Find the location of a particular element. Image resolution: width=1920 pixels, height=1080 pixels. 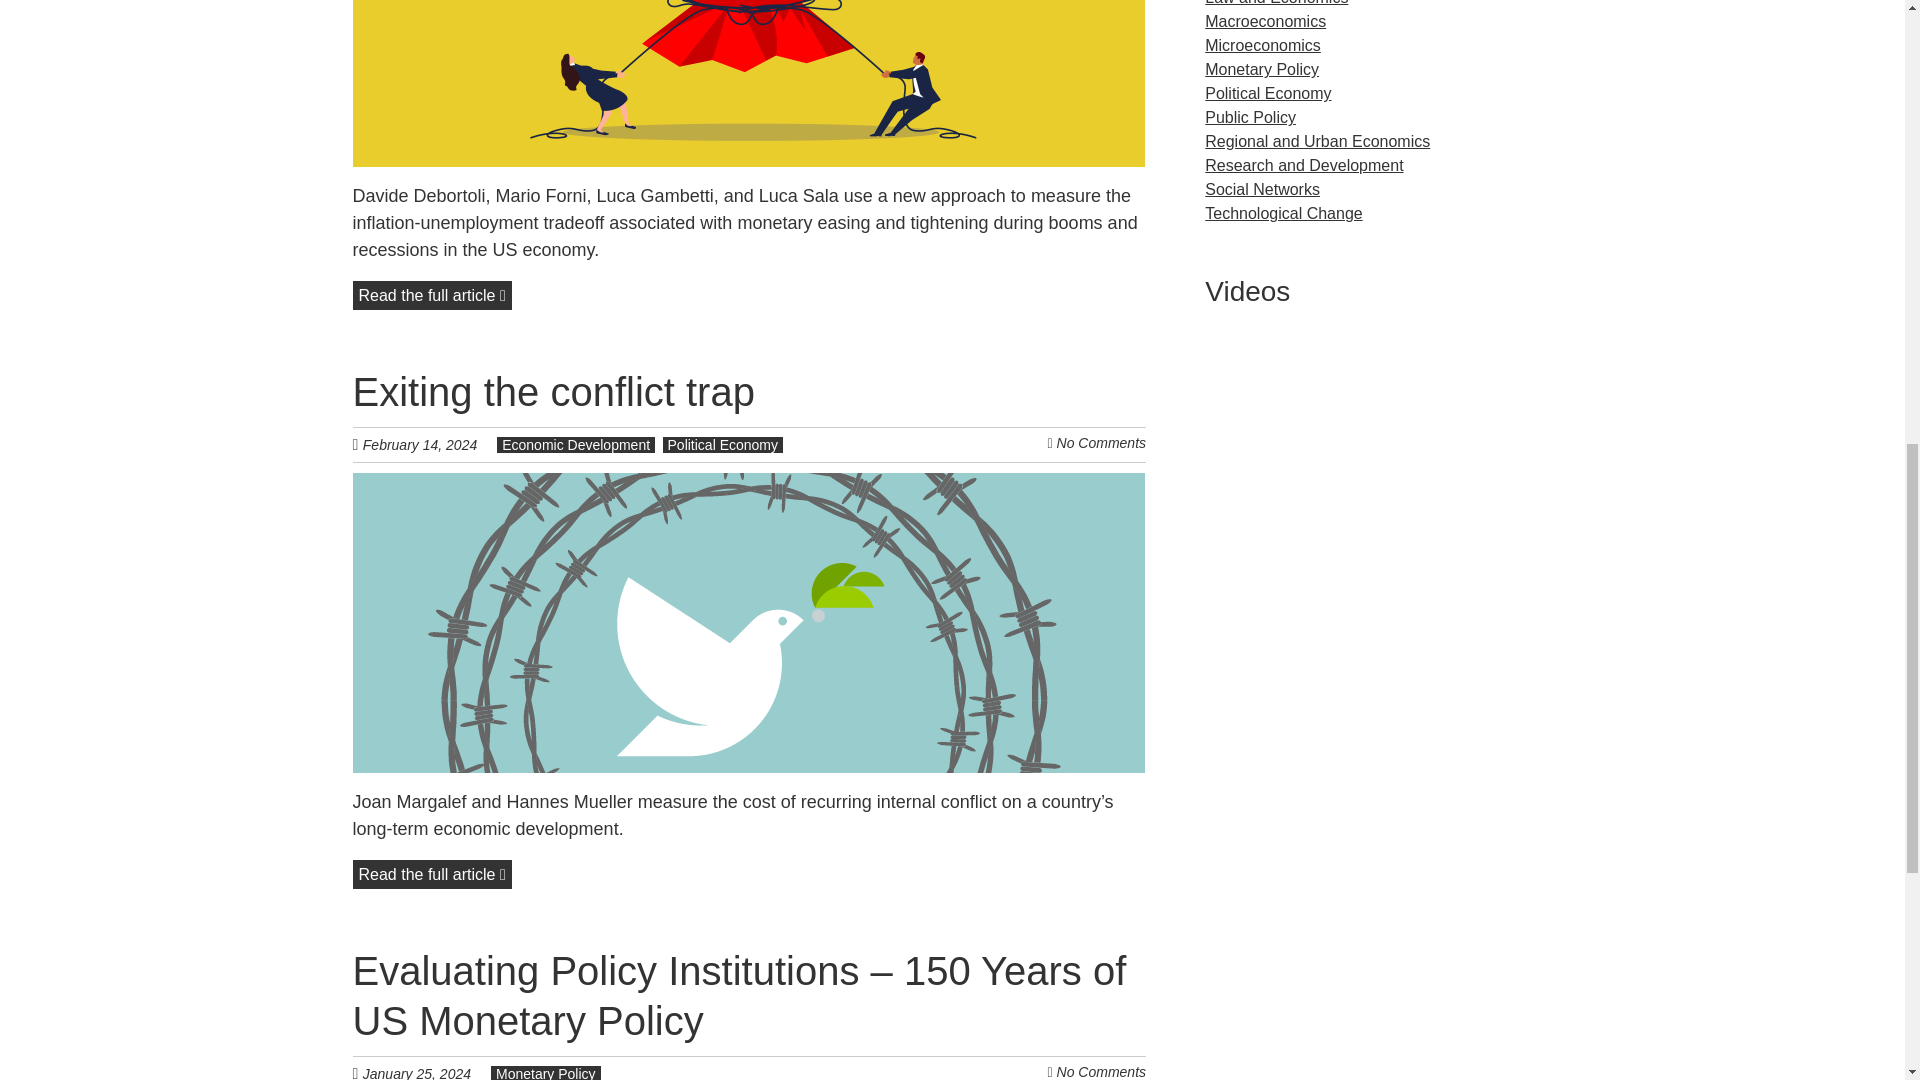

Read the full article is located at coordinates (430, 294).